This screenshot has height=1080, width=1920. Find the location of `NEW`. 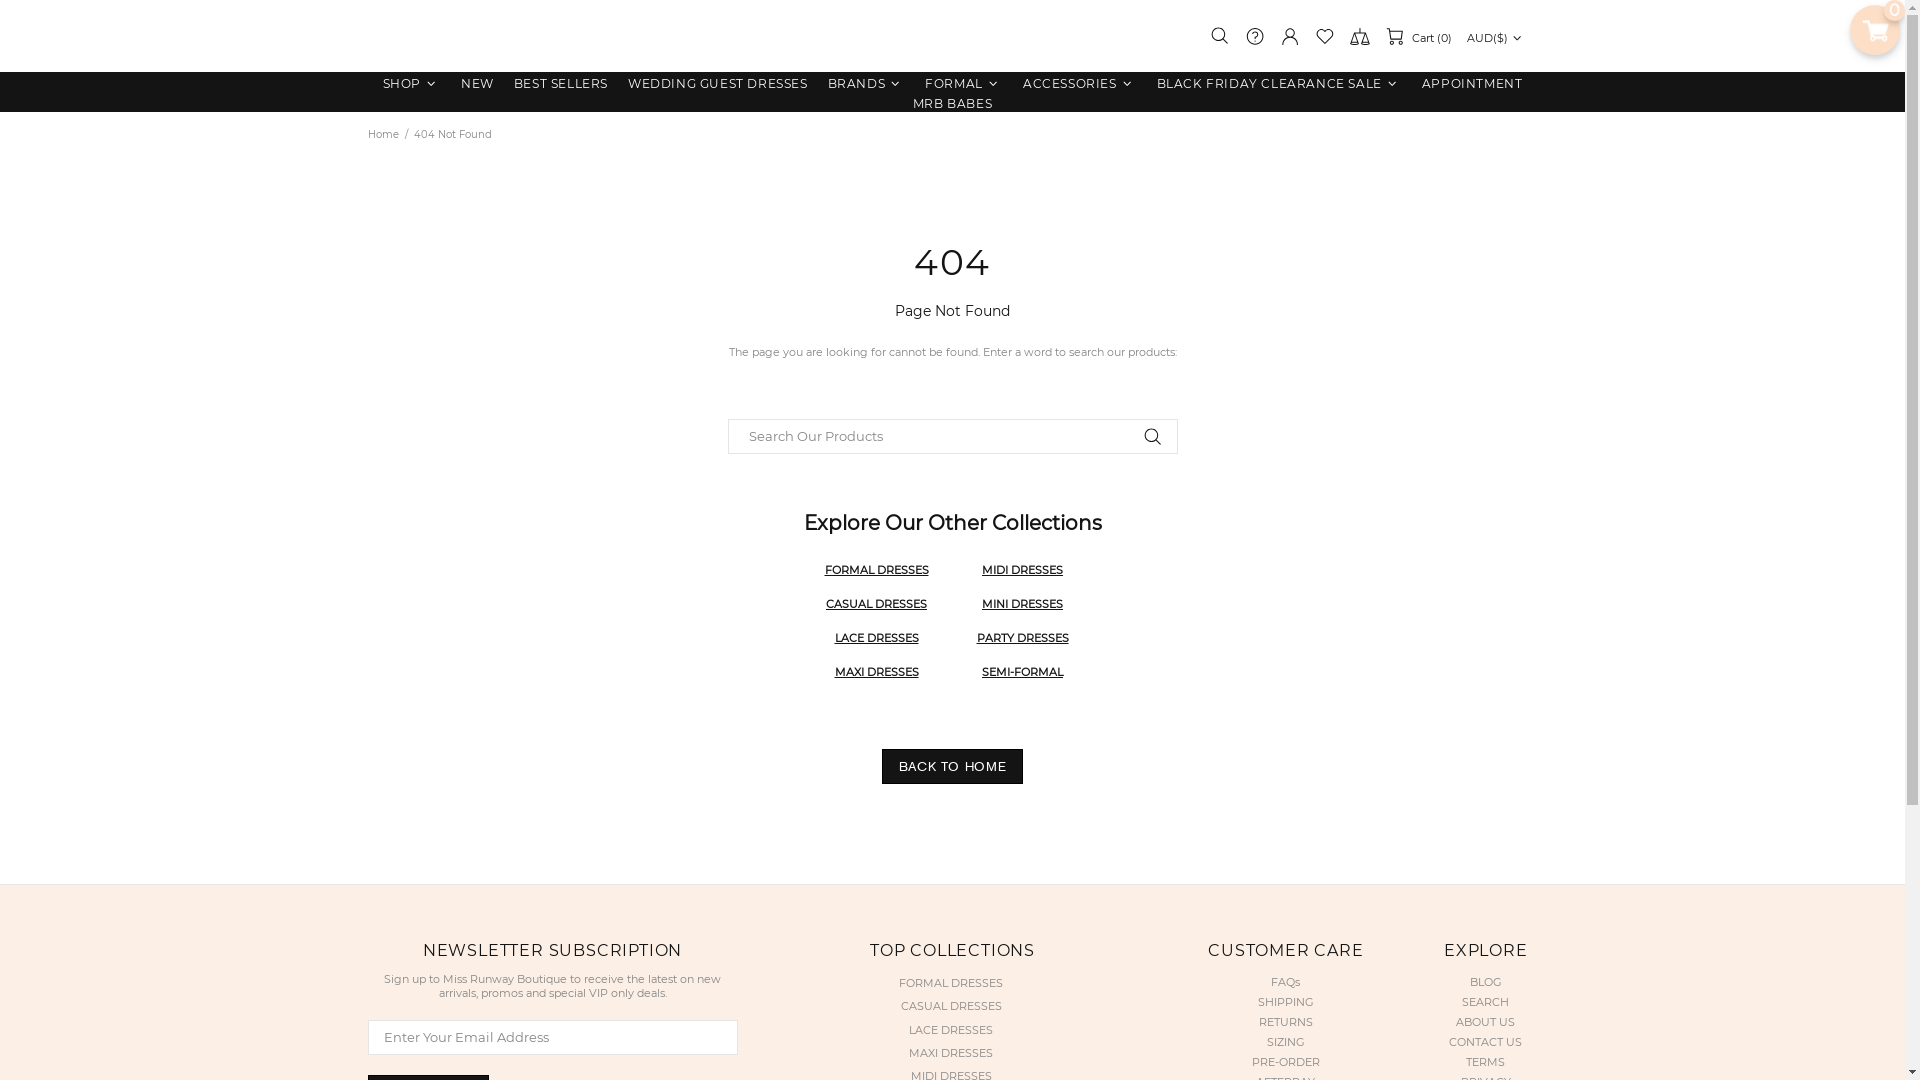

NEW is located at coordinates (478, 84).